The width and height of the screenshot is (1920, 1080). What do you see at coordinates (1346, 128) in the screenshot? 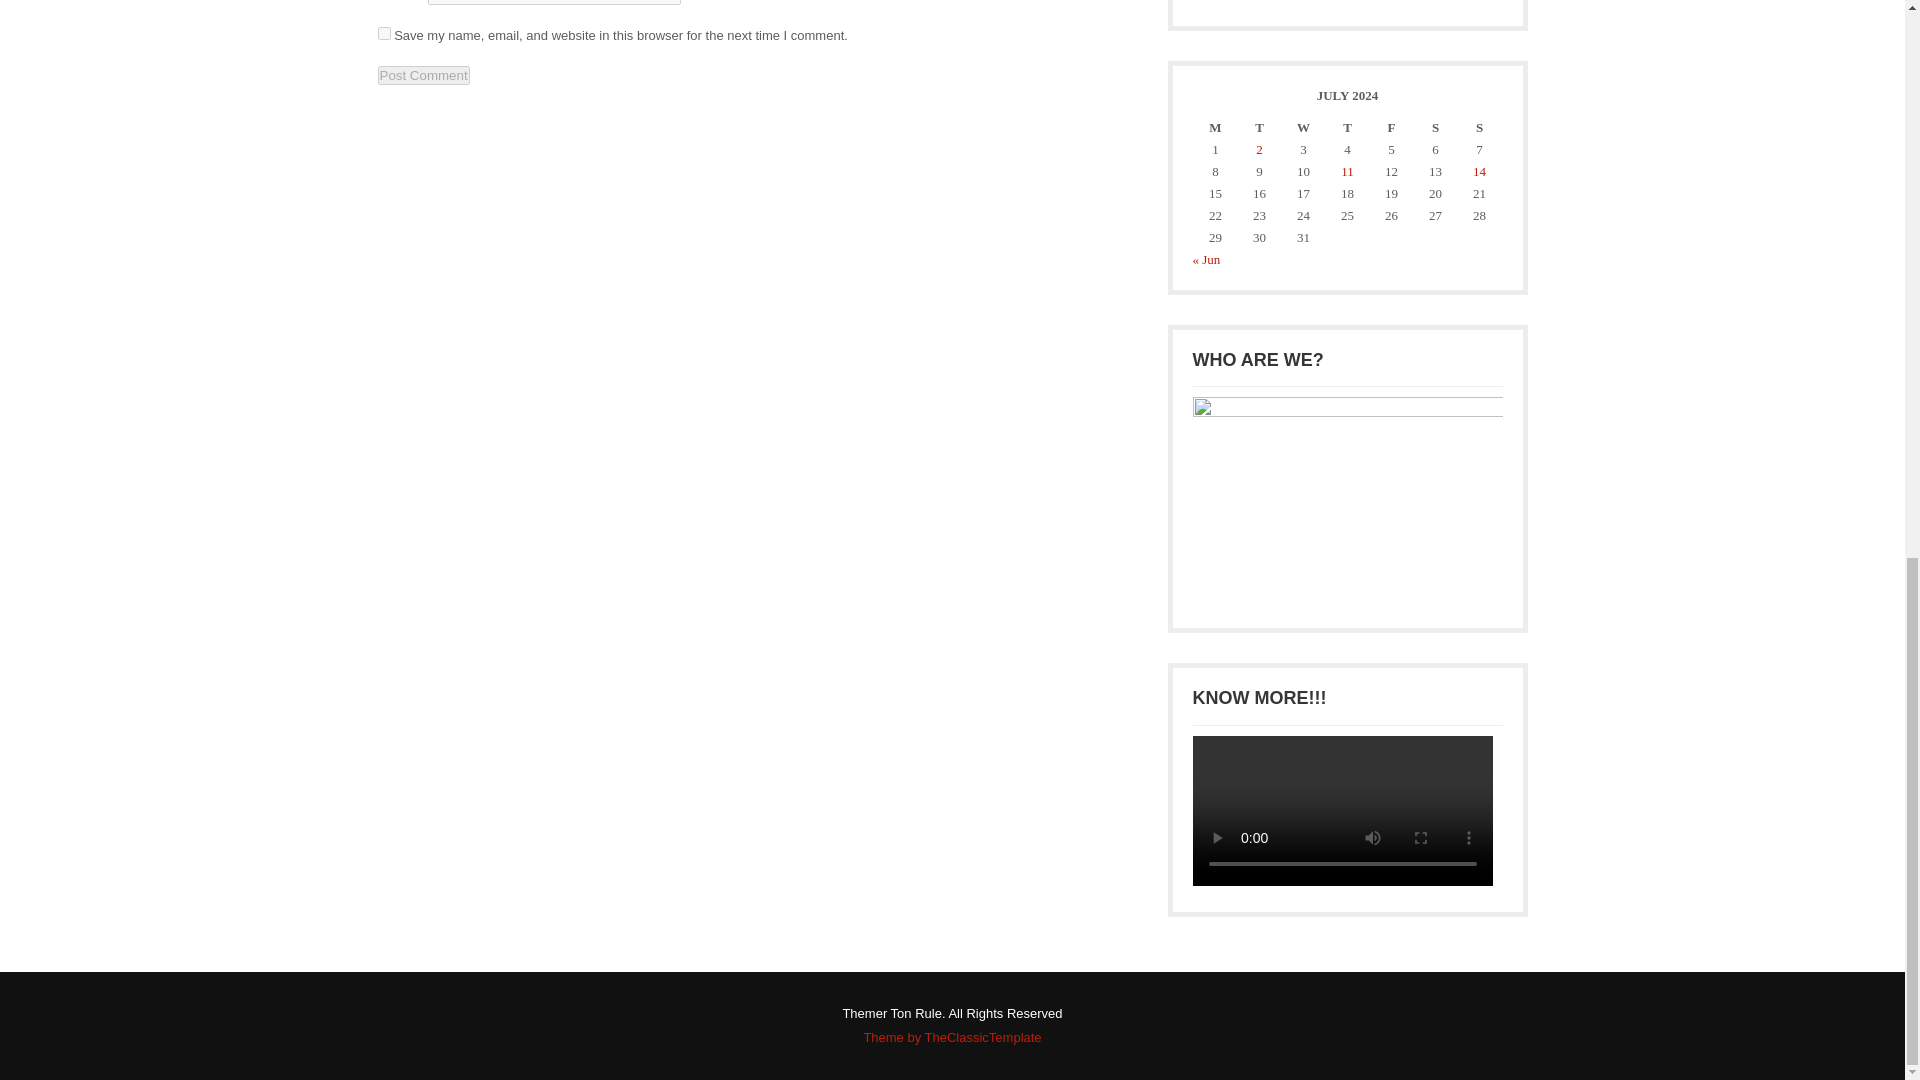
I see `Thursday` at bounding box center [1346, 128].